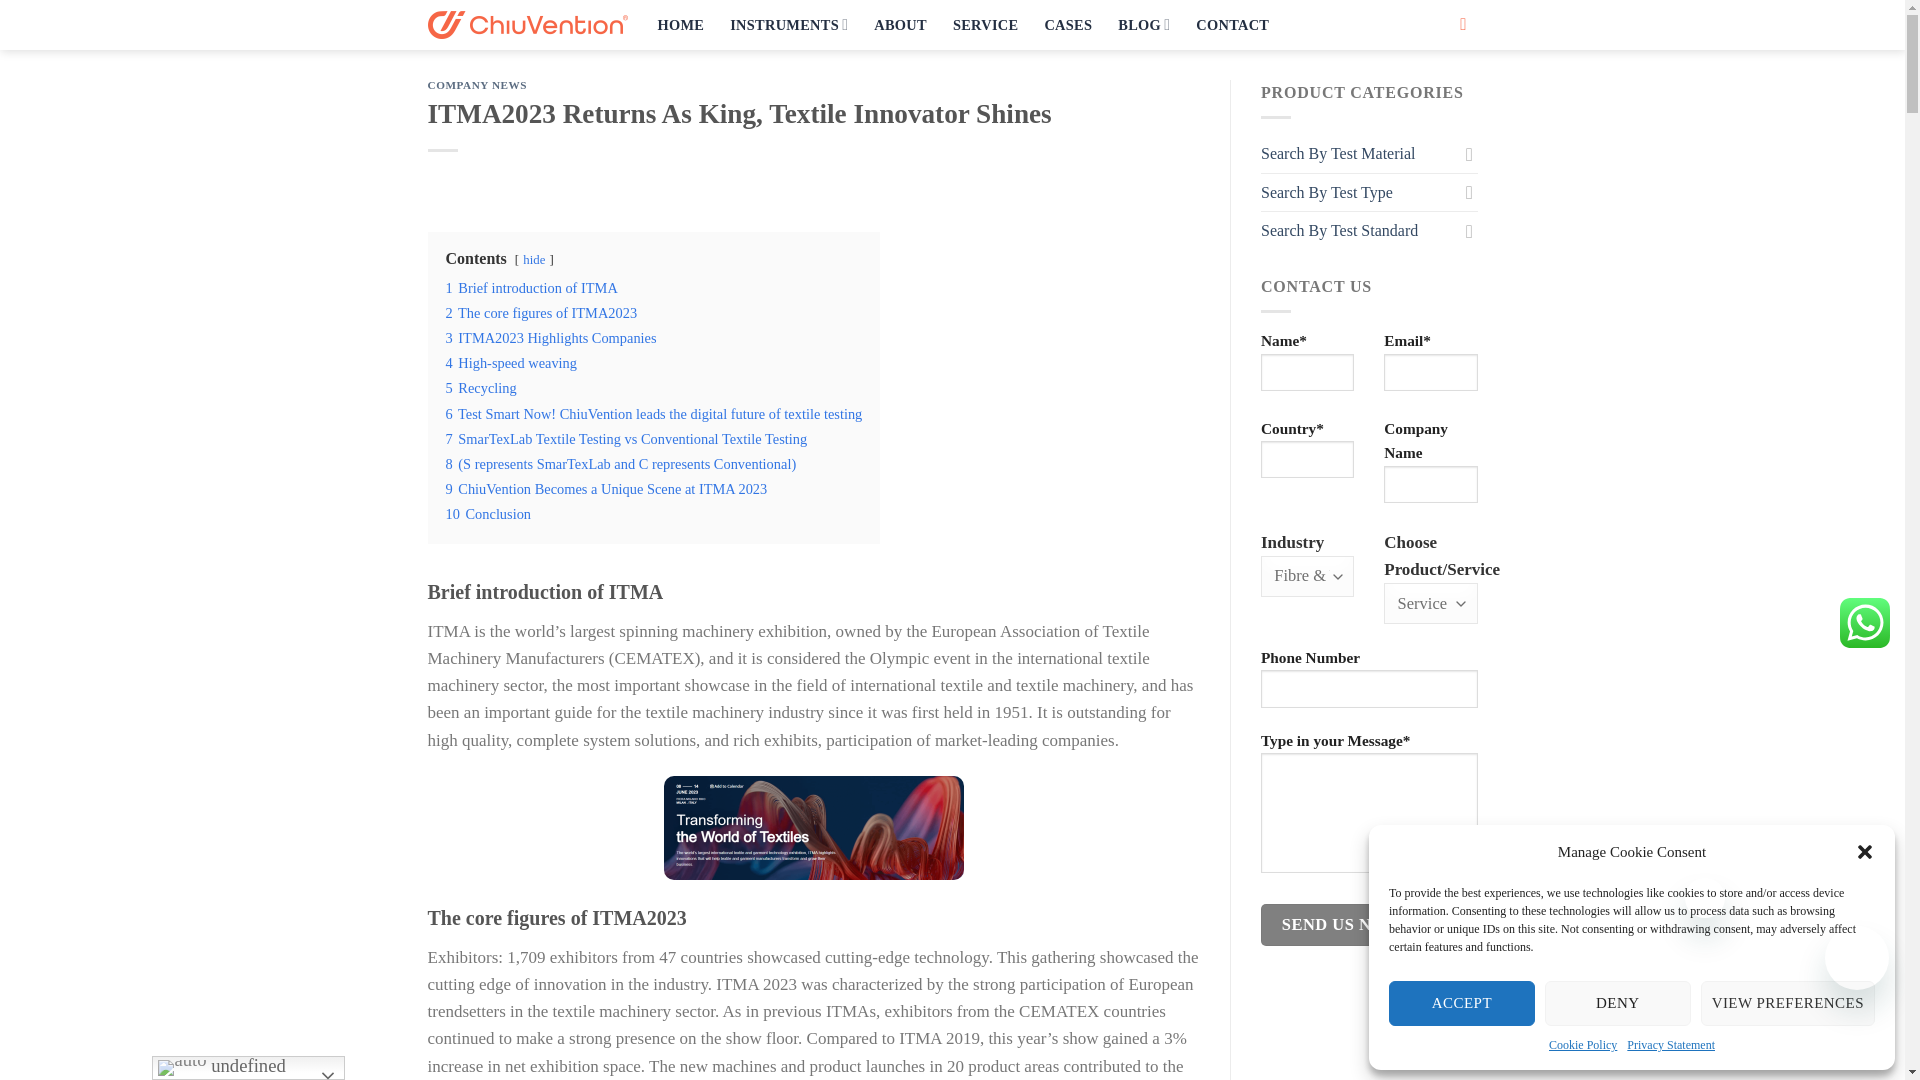  I want to click on Send Us Now, so click(1342, 924).